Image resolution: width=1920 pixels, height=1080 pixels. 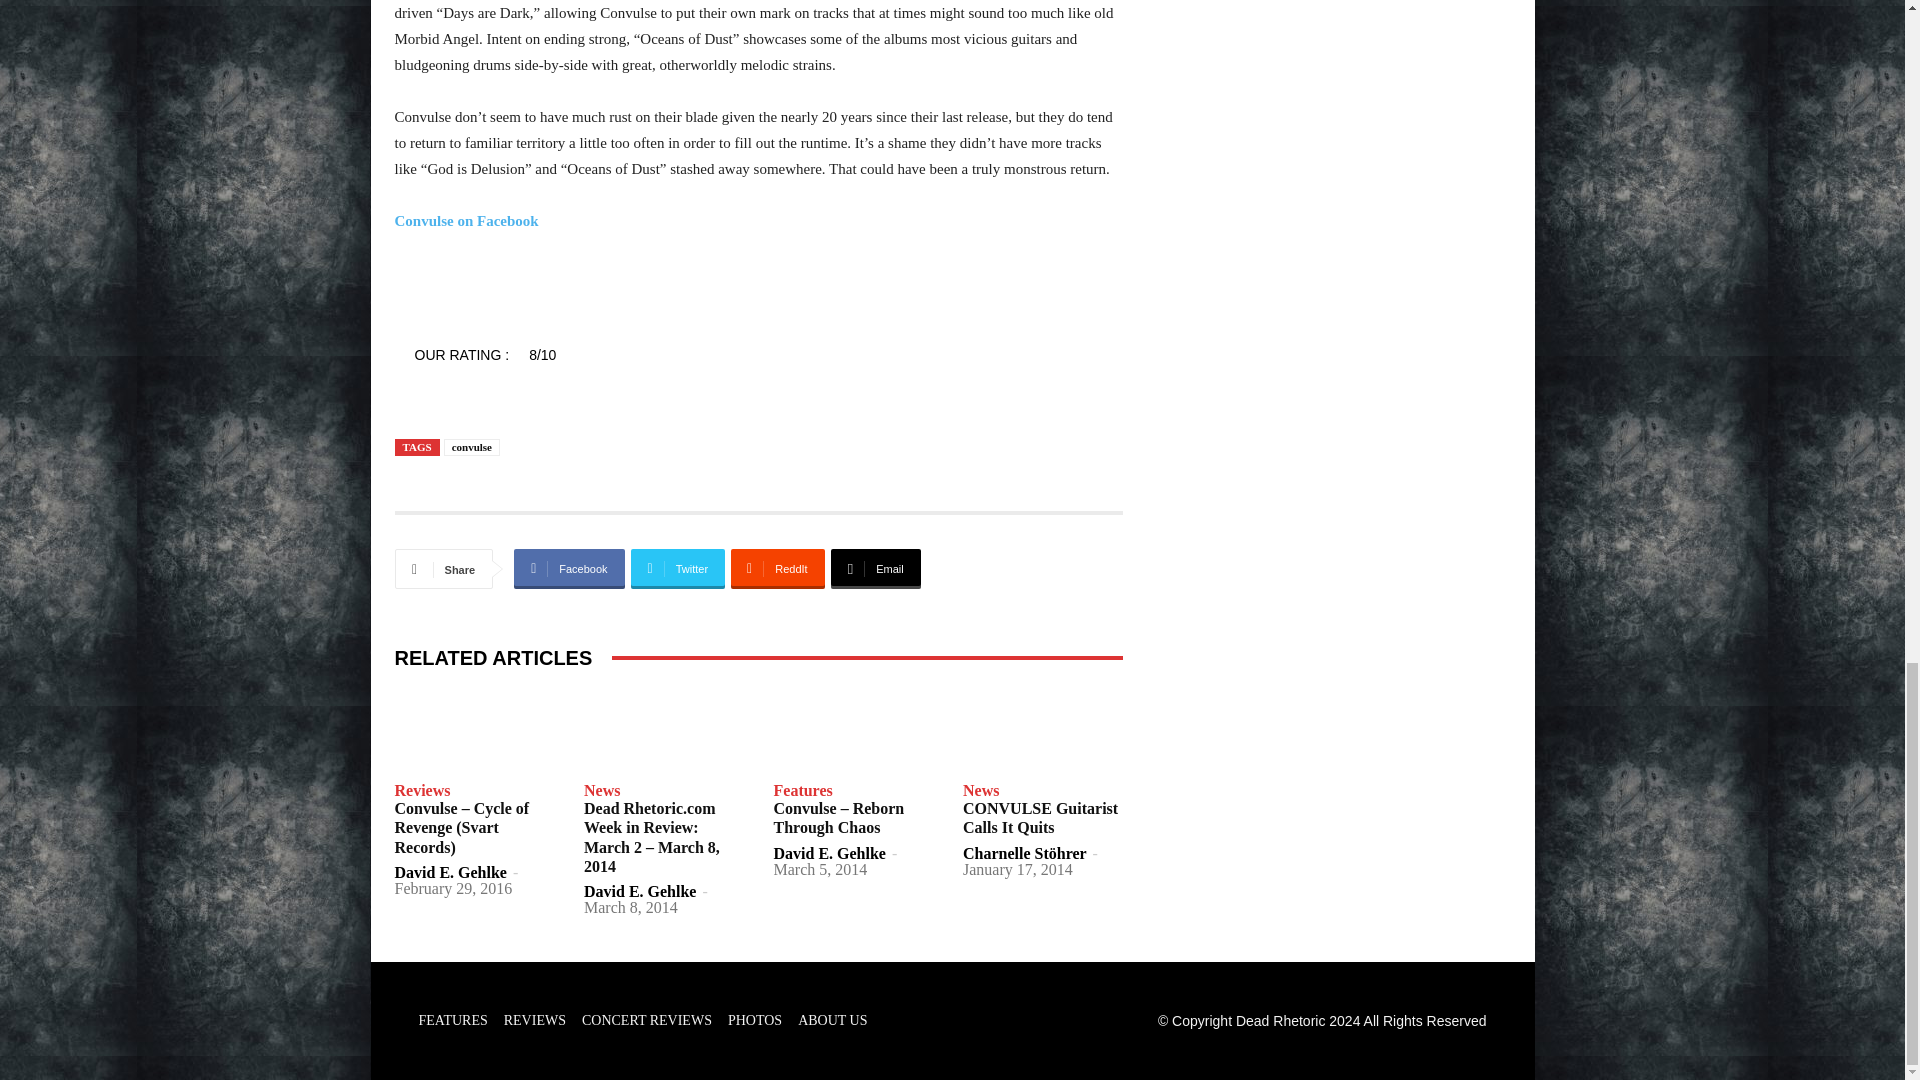 What do you see at coordinates (569, 568) in the screenshot?
I see `Facebook` at bounding box center [569, 568].